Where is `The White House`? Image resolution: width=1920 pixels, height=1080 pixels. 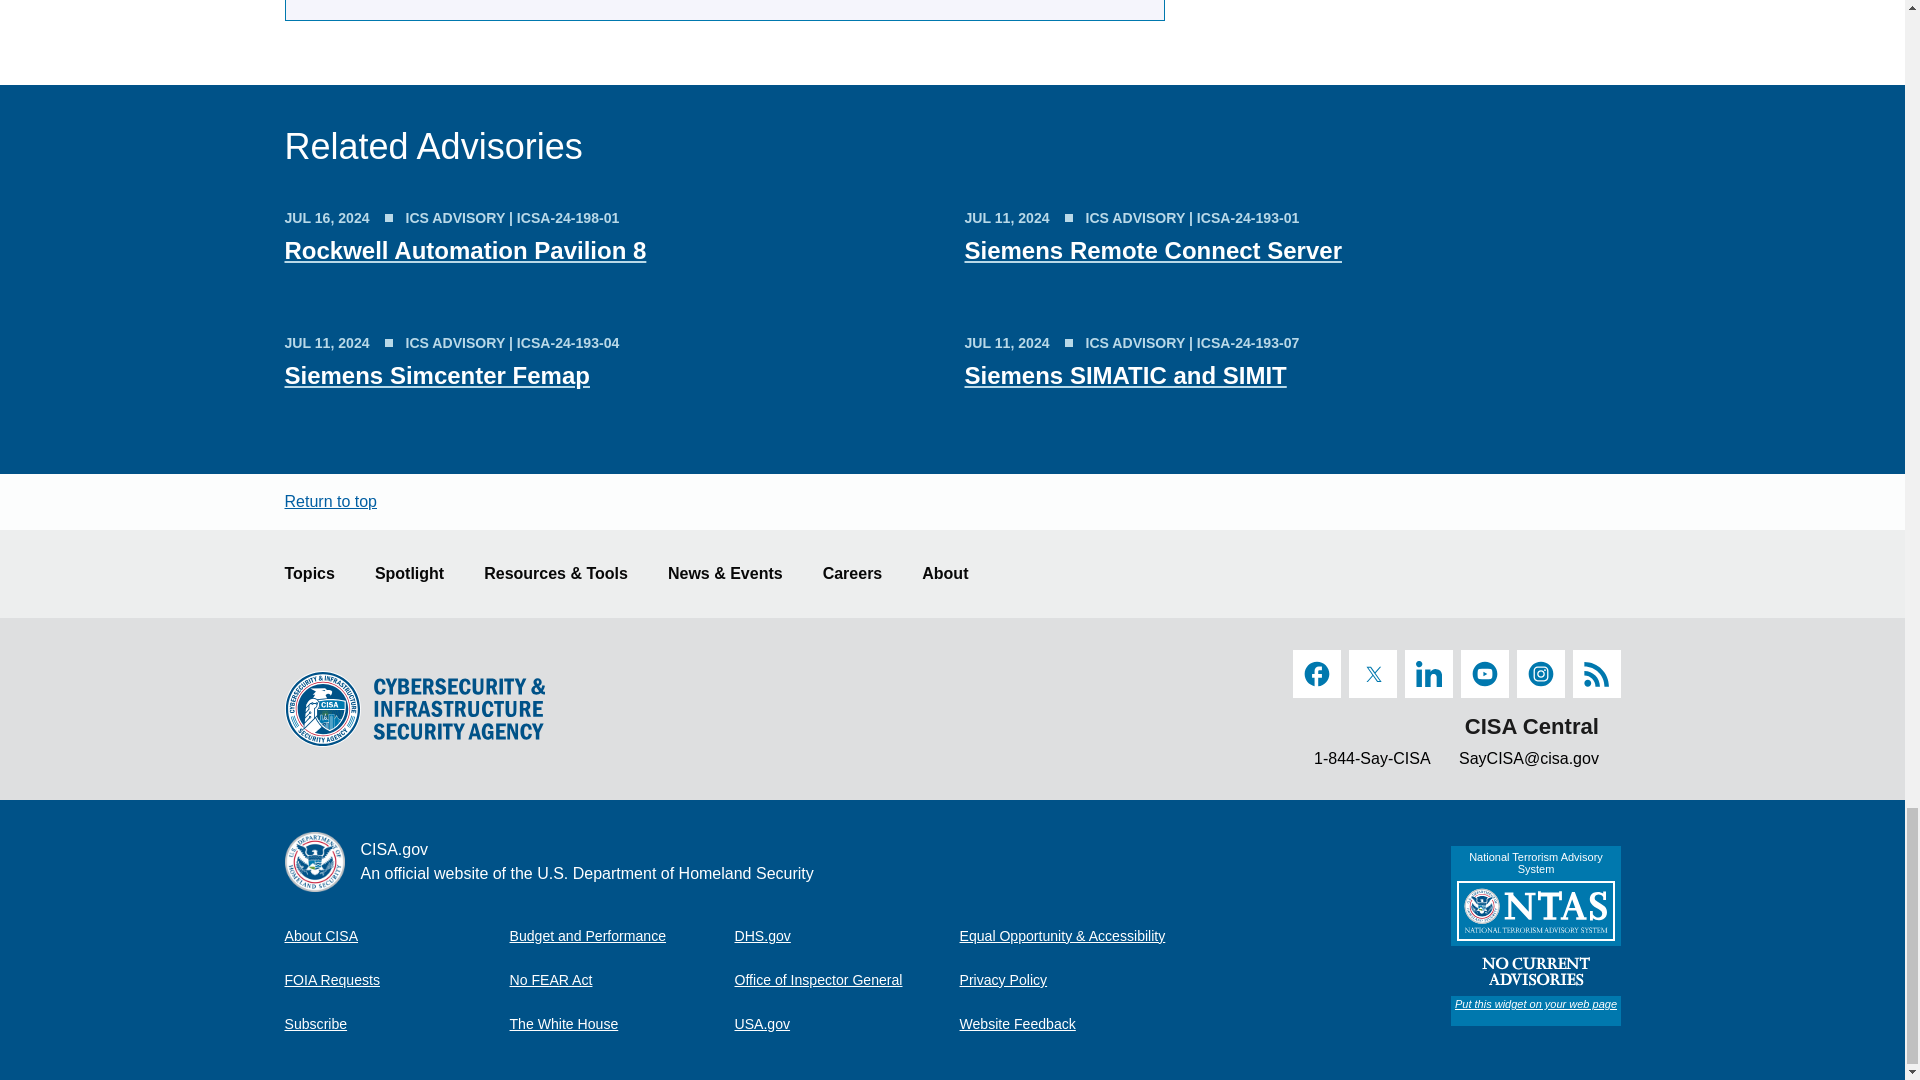
The White House is located at coordinates (622, 1024).